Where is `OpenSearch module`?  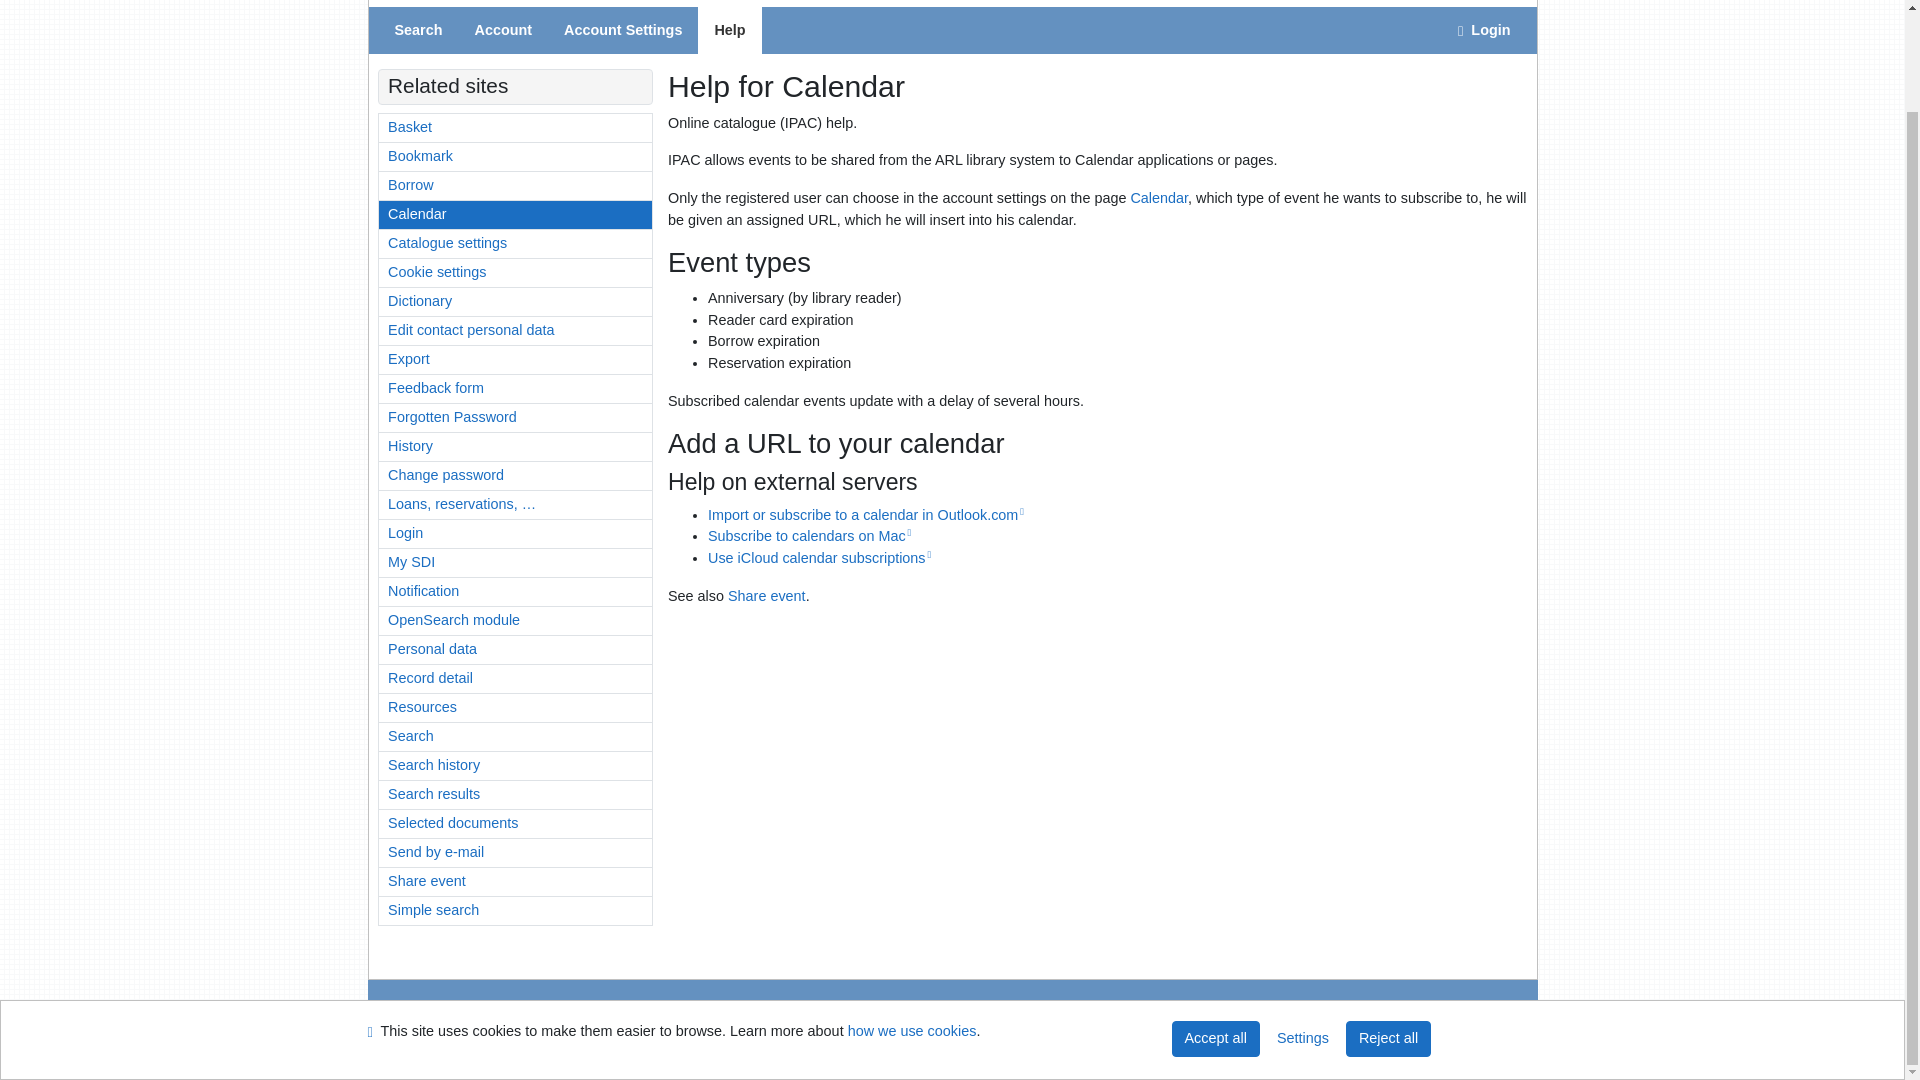 OpenSearch module is located at coordinates (515, 620).